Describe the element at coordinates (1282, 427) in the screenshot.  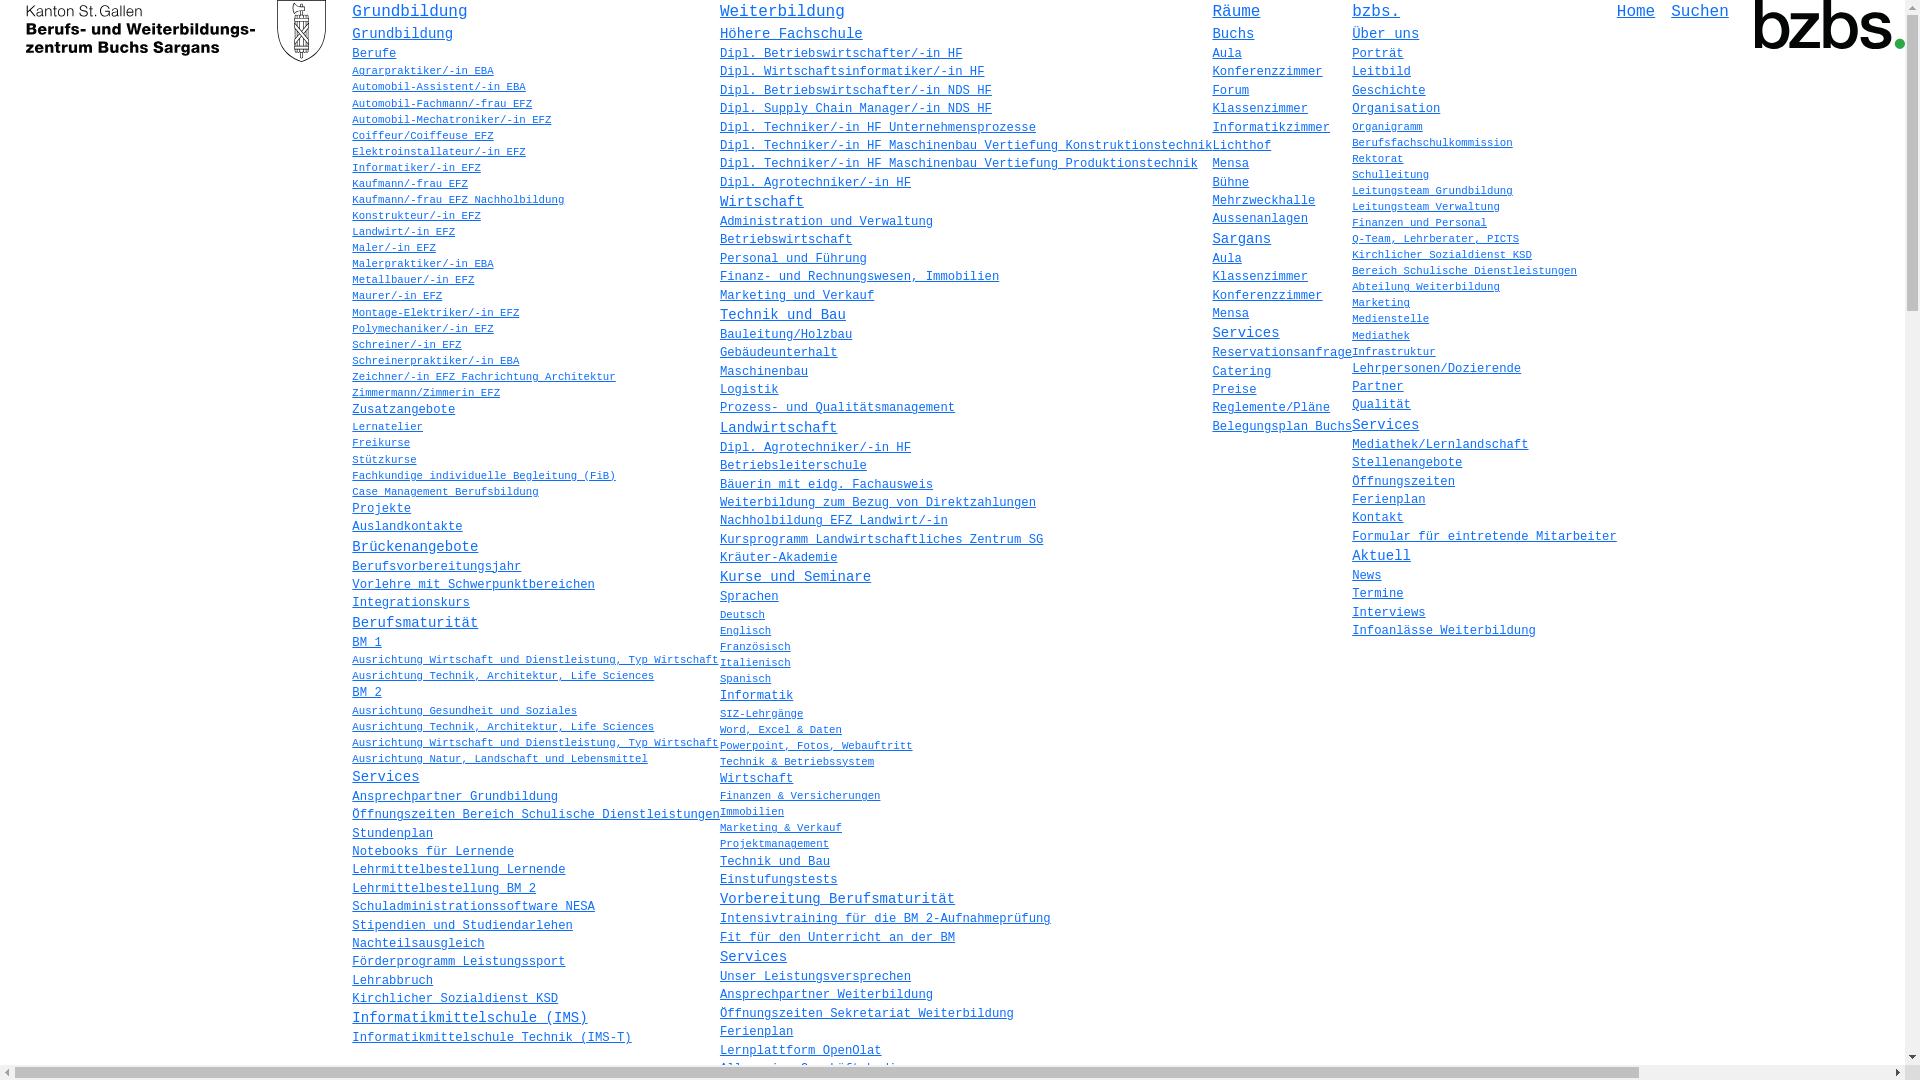
I see `Belegungsplan Buchs` at that location.